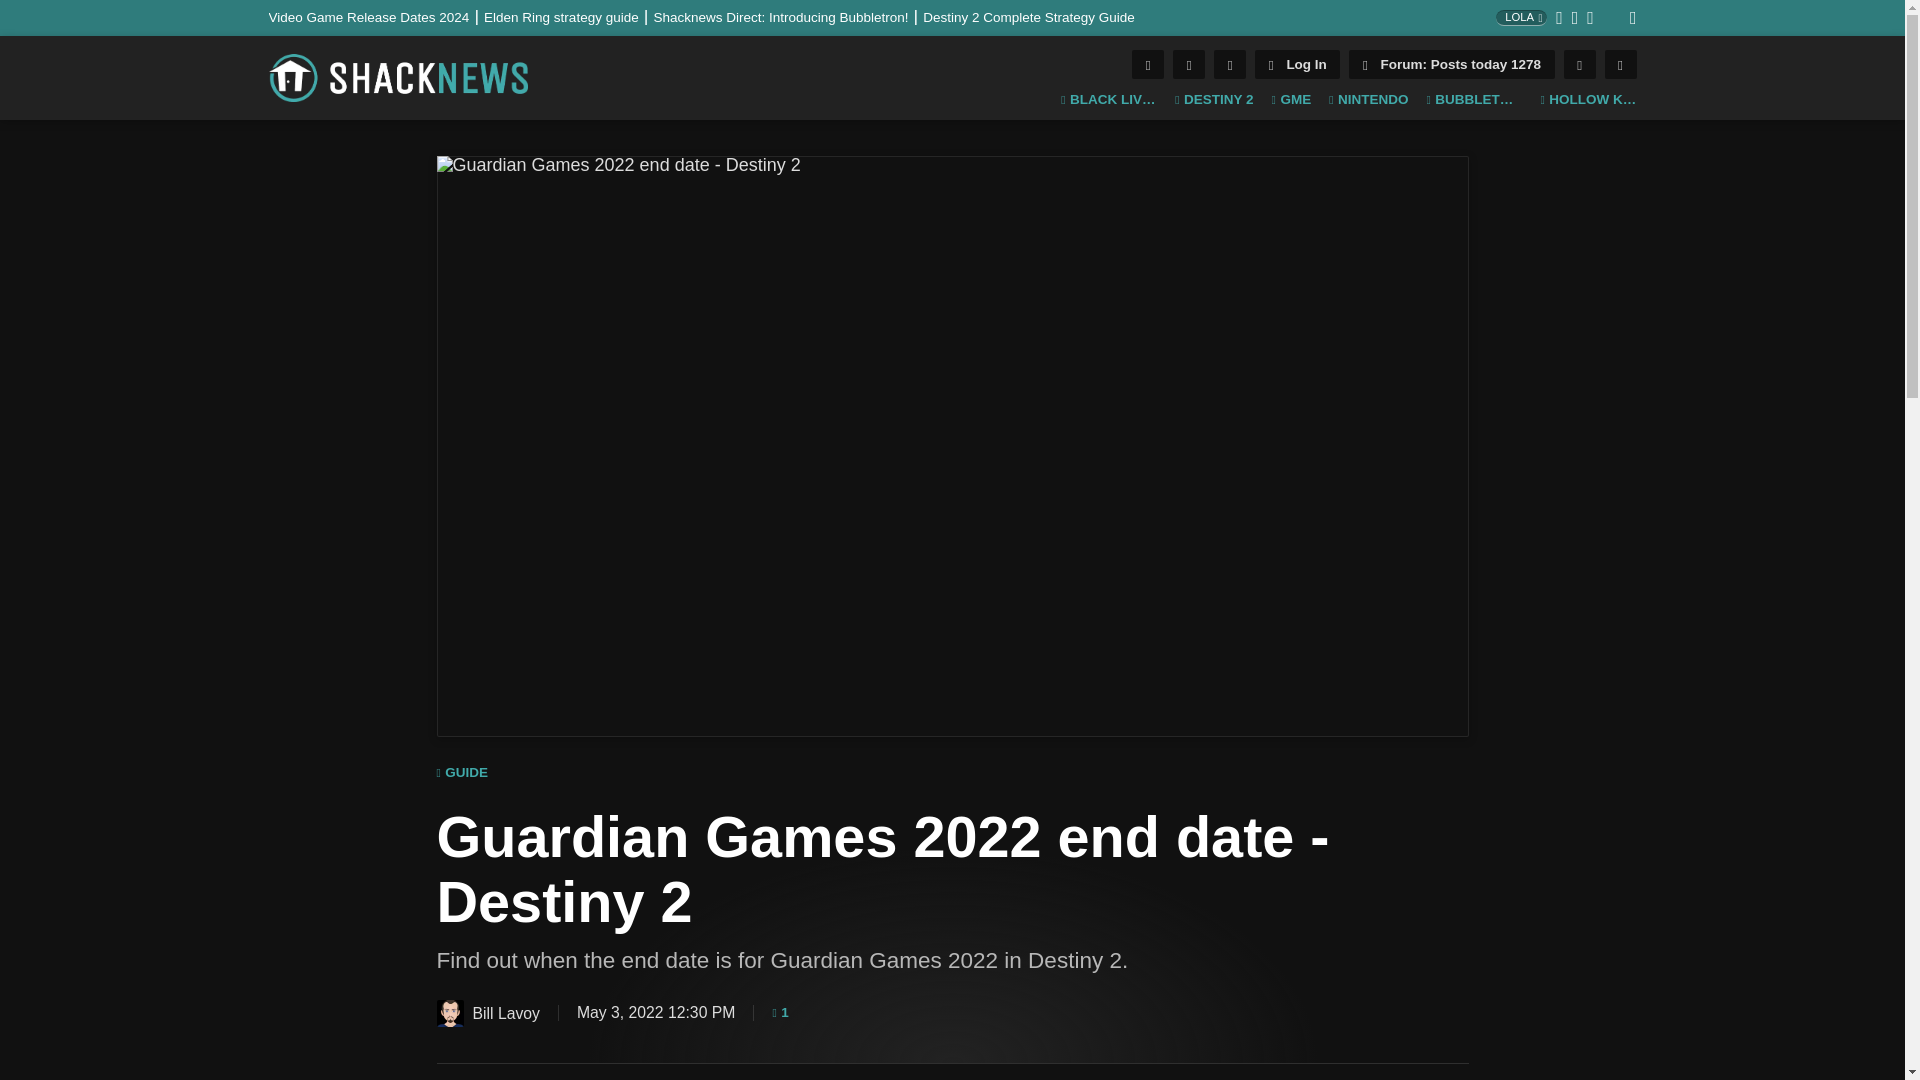 Image resolution: width=1920 pixels, height=1080 pixels. I want to click on BLACK LIVES MATTER, so click(1109, 100).